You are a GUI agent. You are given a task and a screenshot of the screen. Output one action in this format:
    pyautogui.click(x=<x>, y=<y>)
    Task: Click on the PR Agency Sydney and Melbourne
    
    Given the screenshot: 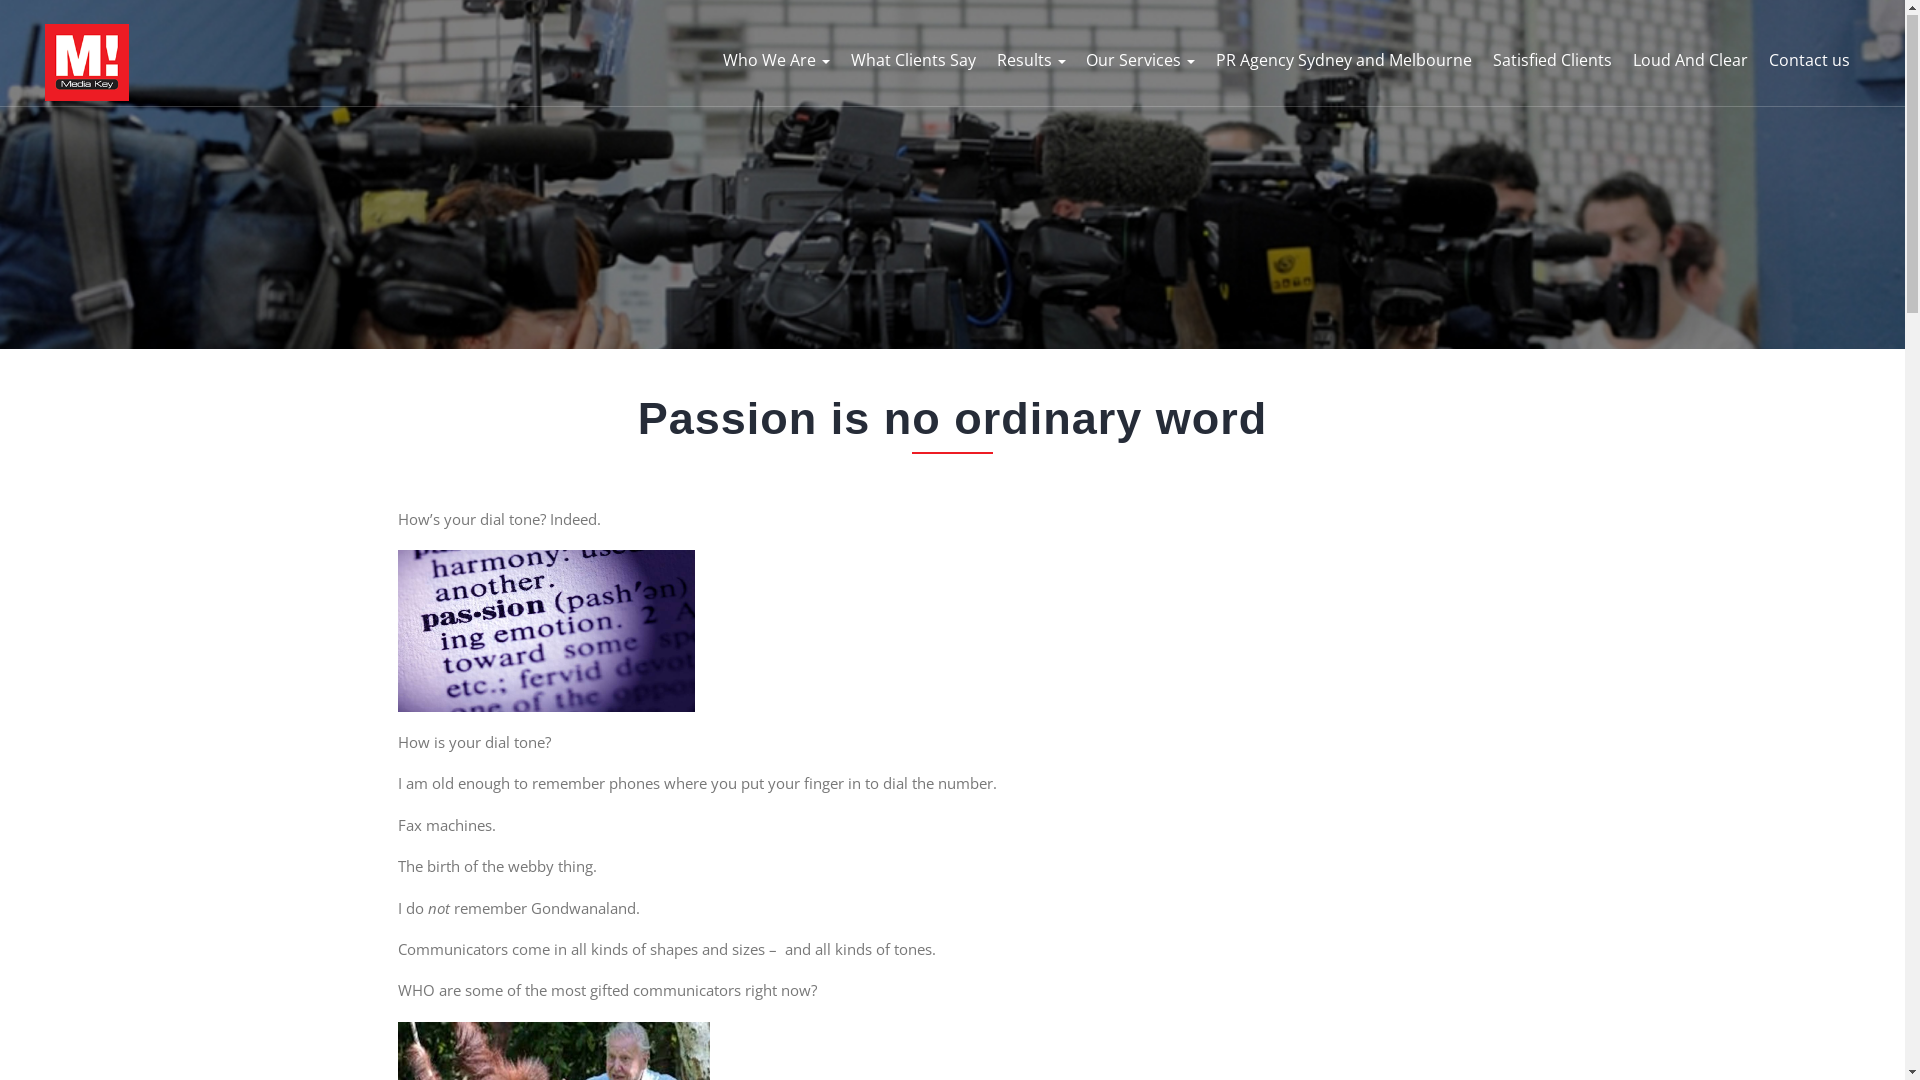 What is the action you would take?
    pyautogui.click(x=1344, y=61)
    